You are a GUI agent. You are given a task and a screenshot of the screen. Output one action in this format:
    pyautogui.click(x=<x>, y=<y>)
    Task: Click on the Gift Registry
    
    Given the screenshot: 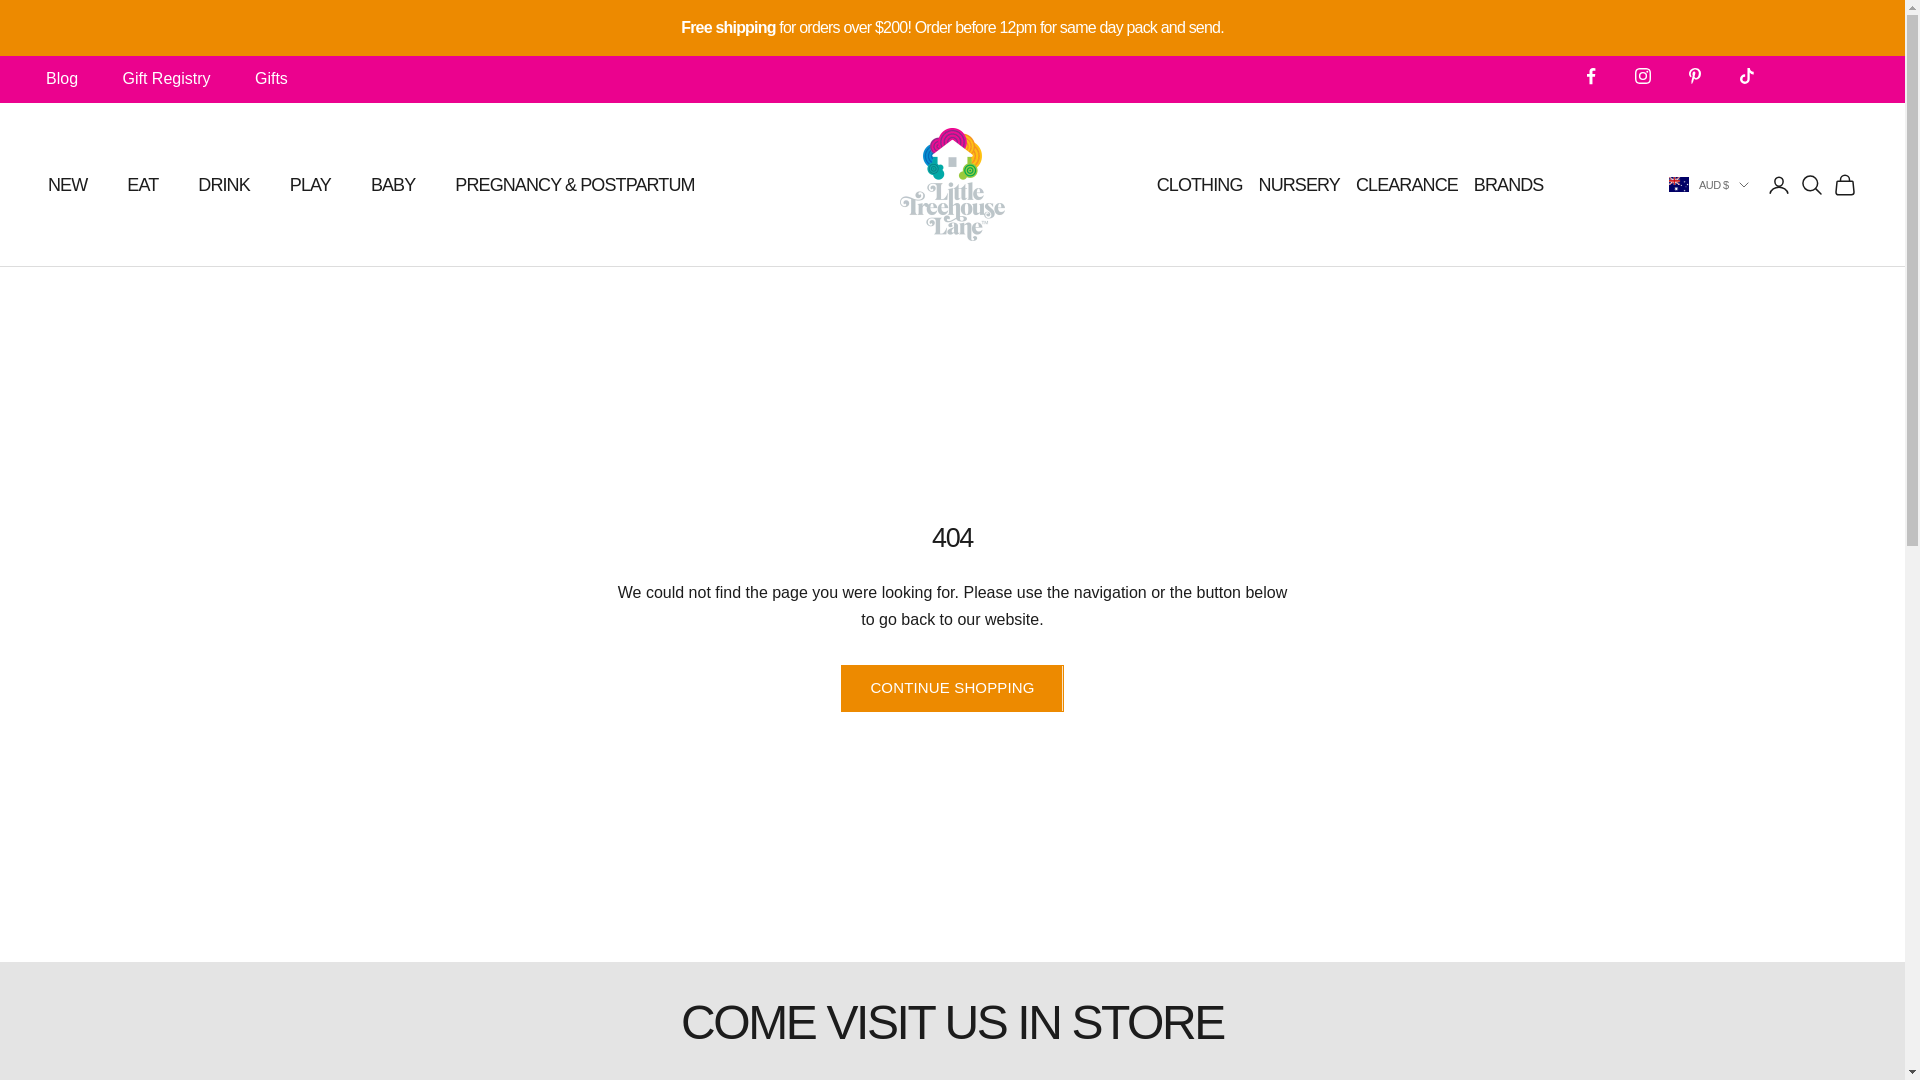 What is the action you would take?
    pyautogui.click(x=166, y=78)
    